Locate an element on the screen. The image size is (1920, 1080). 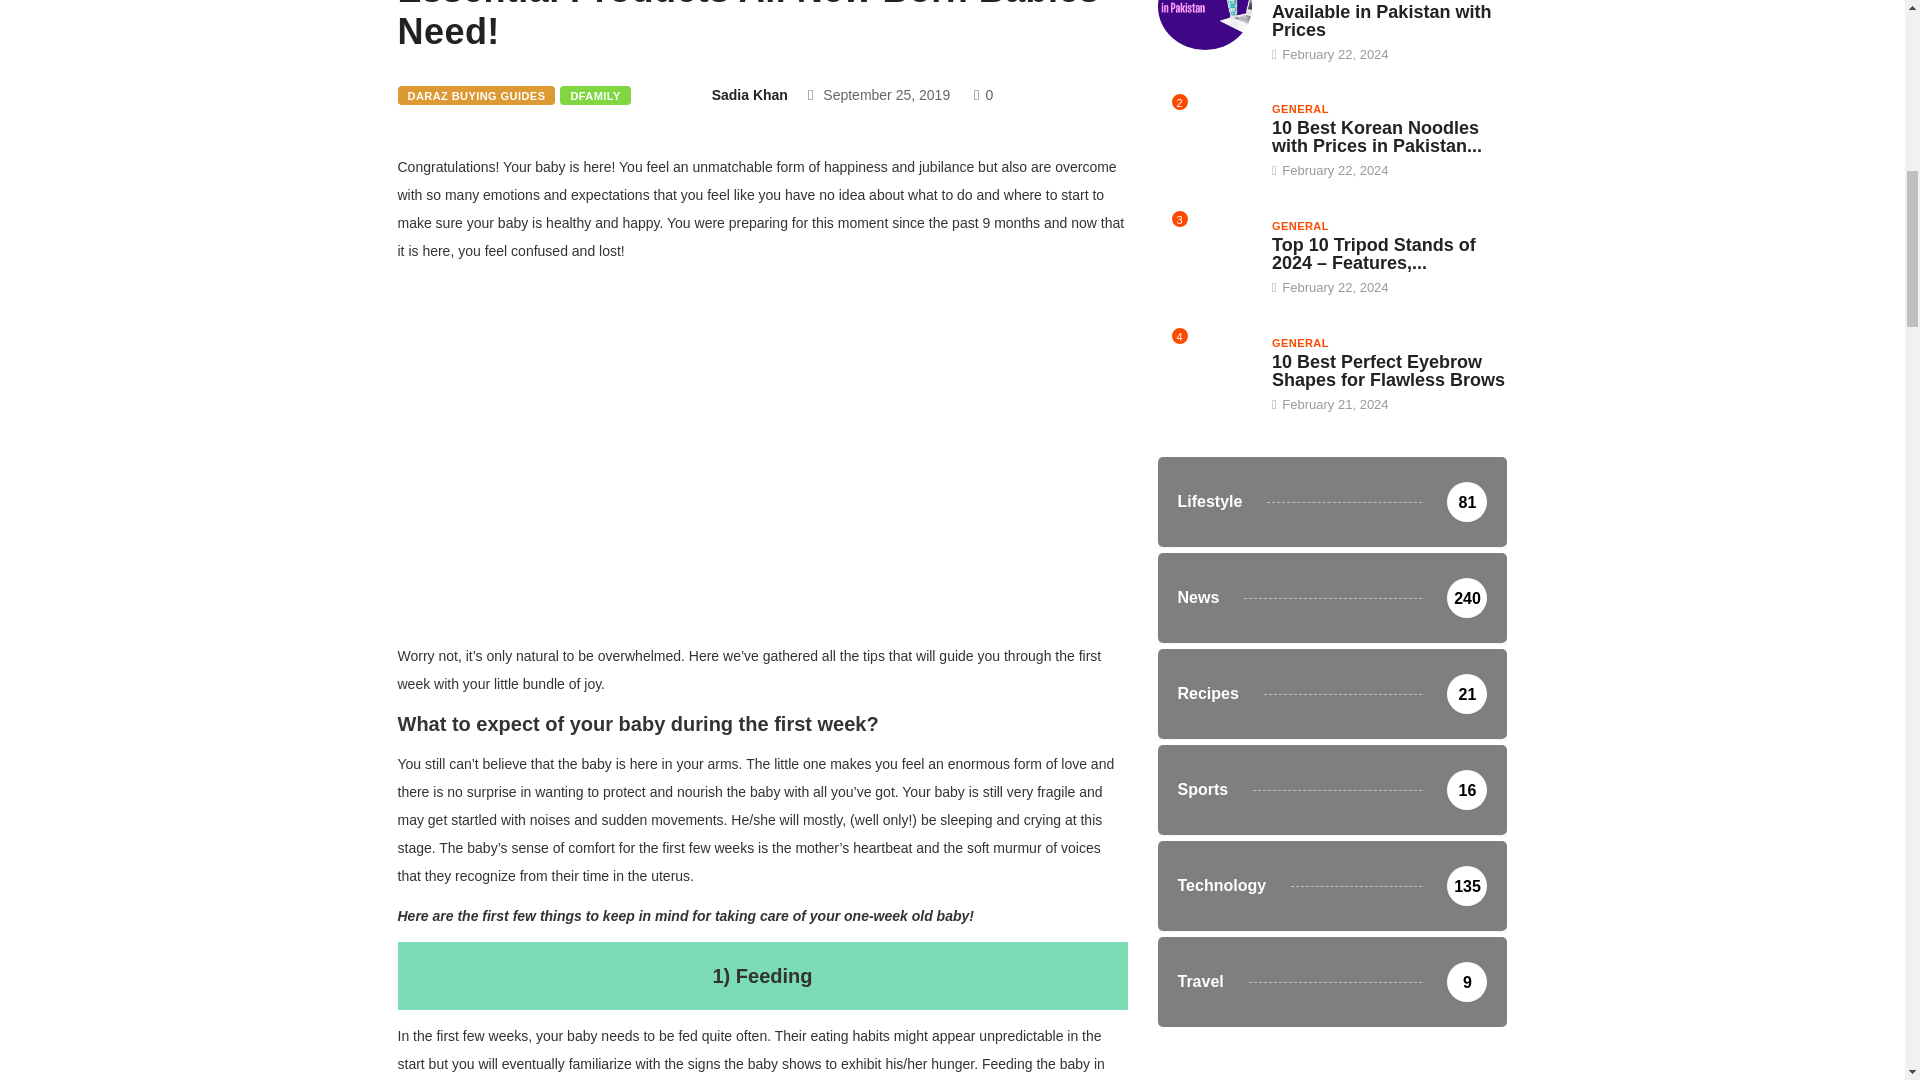
DFAMILY is located at coordinates (594, 95).